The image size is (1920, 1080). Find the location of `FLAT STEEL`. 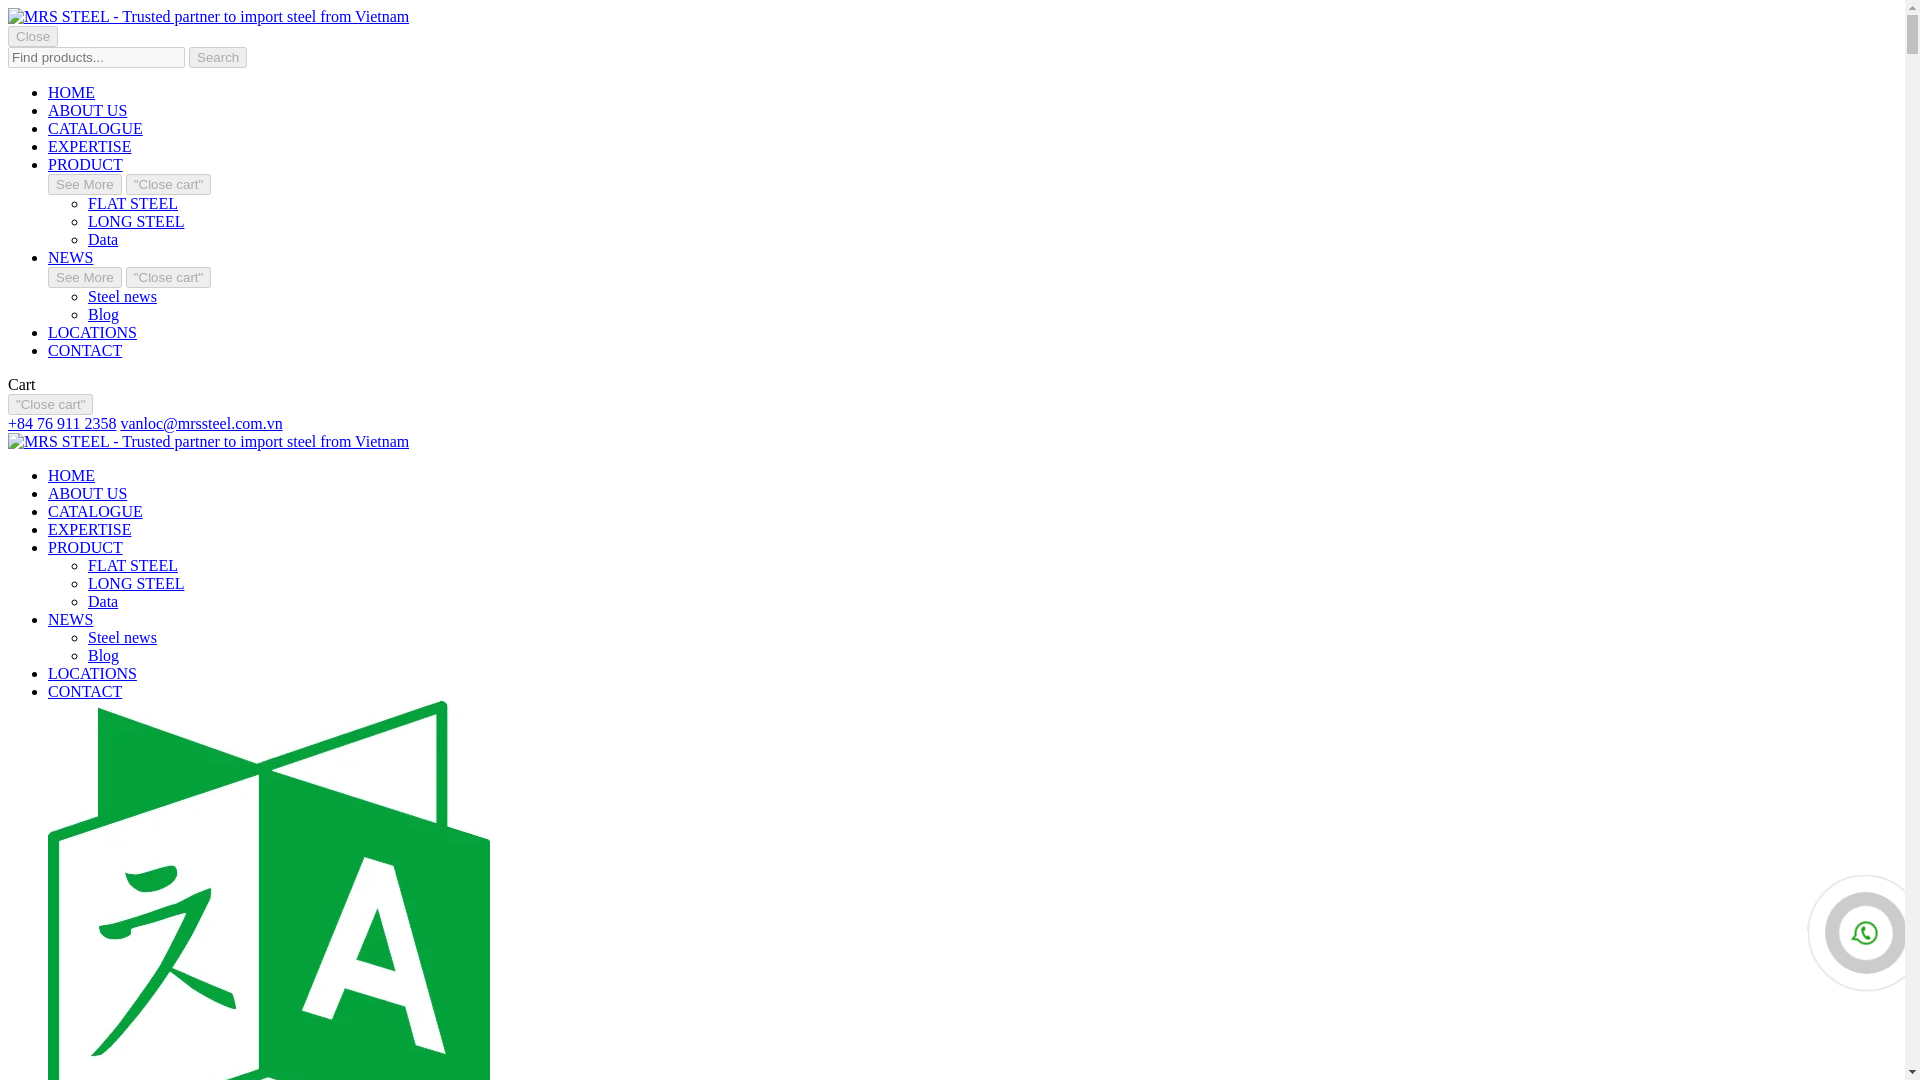

FLAT STEEL is located at coordinates (133, 565).